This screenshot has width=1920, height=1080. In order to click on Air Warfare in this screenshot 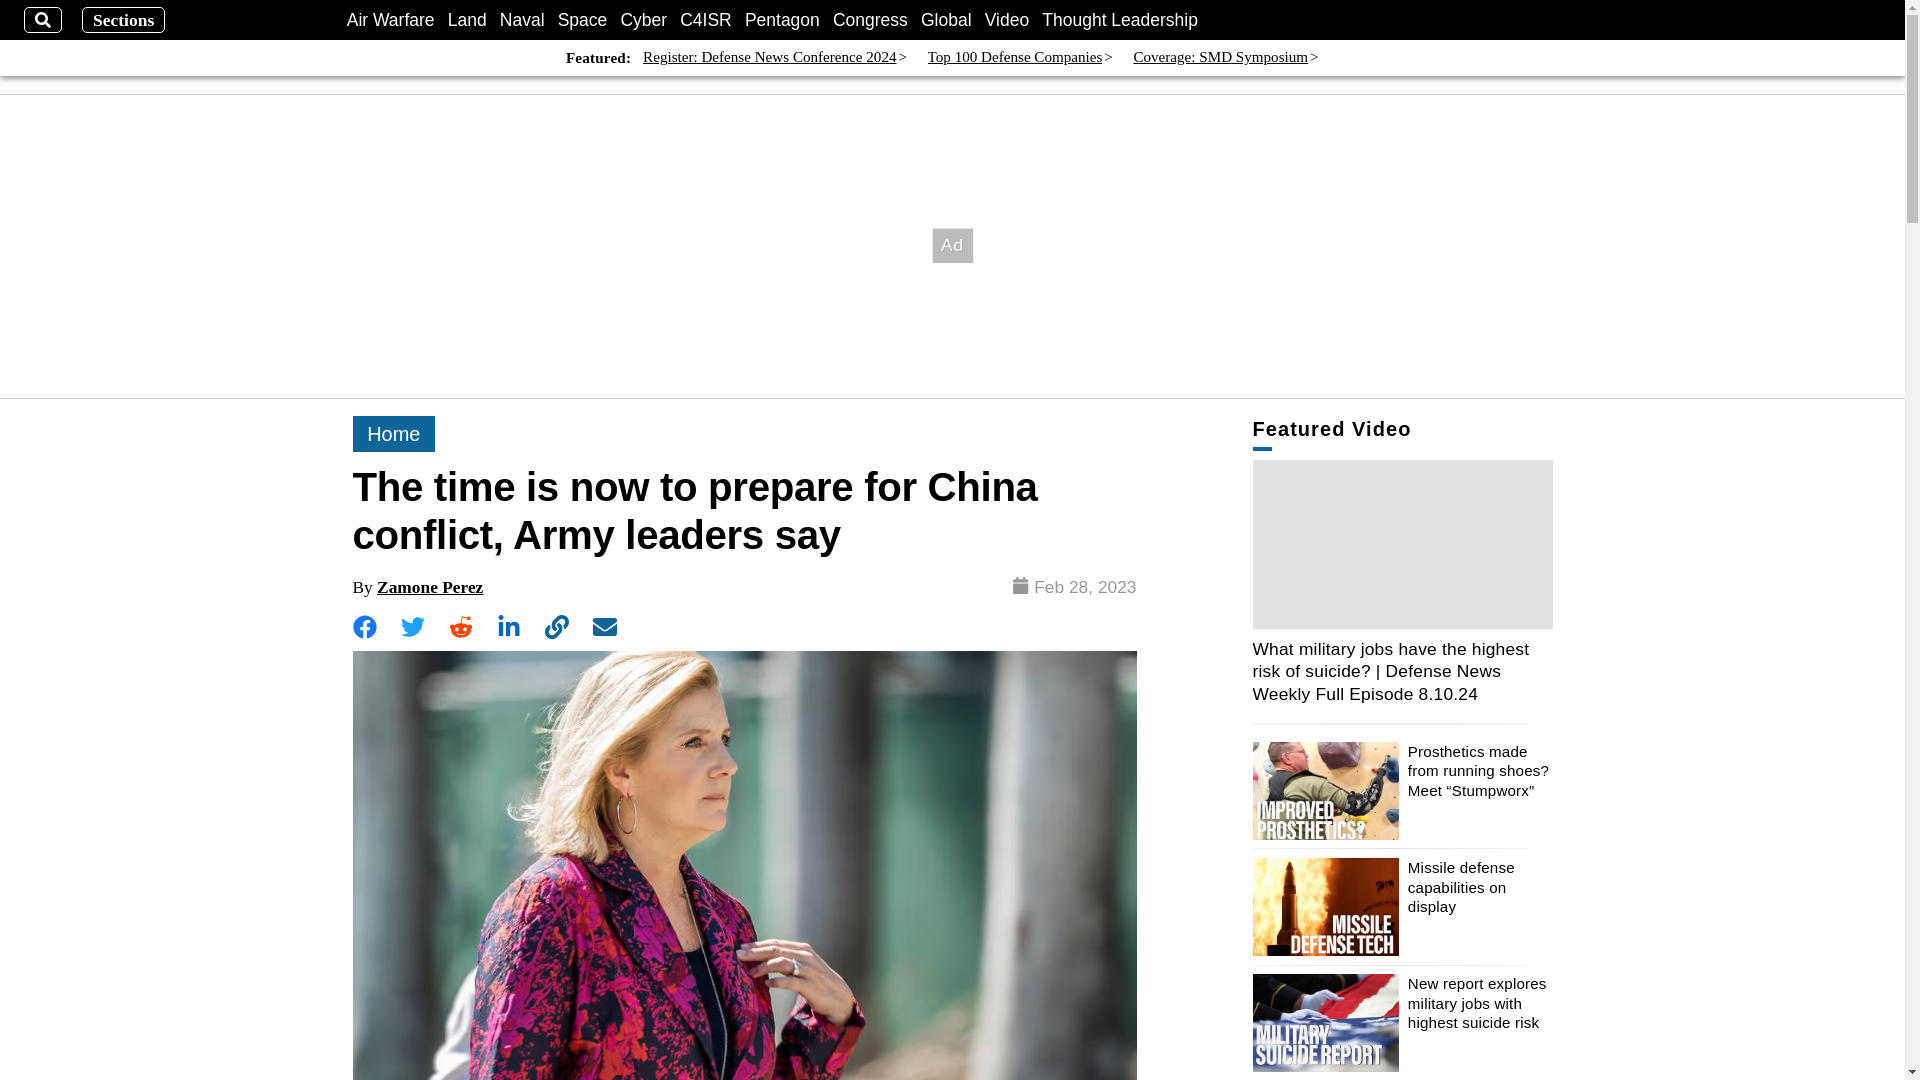, I will do `click(391, 20)`.